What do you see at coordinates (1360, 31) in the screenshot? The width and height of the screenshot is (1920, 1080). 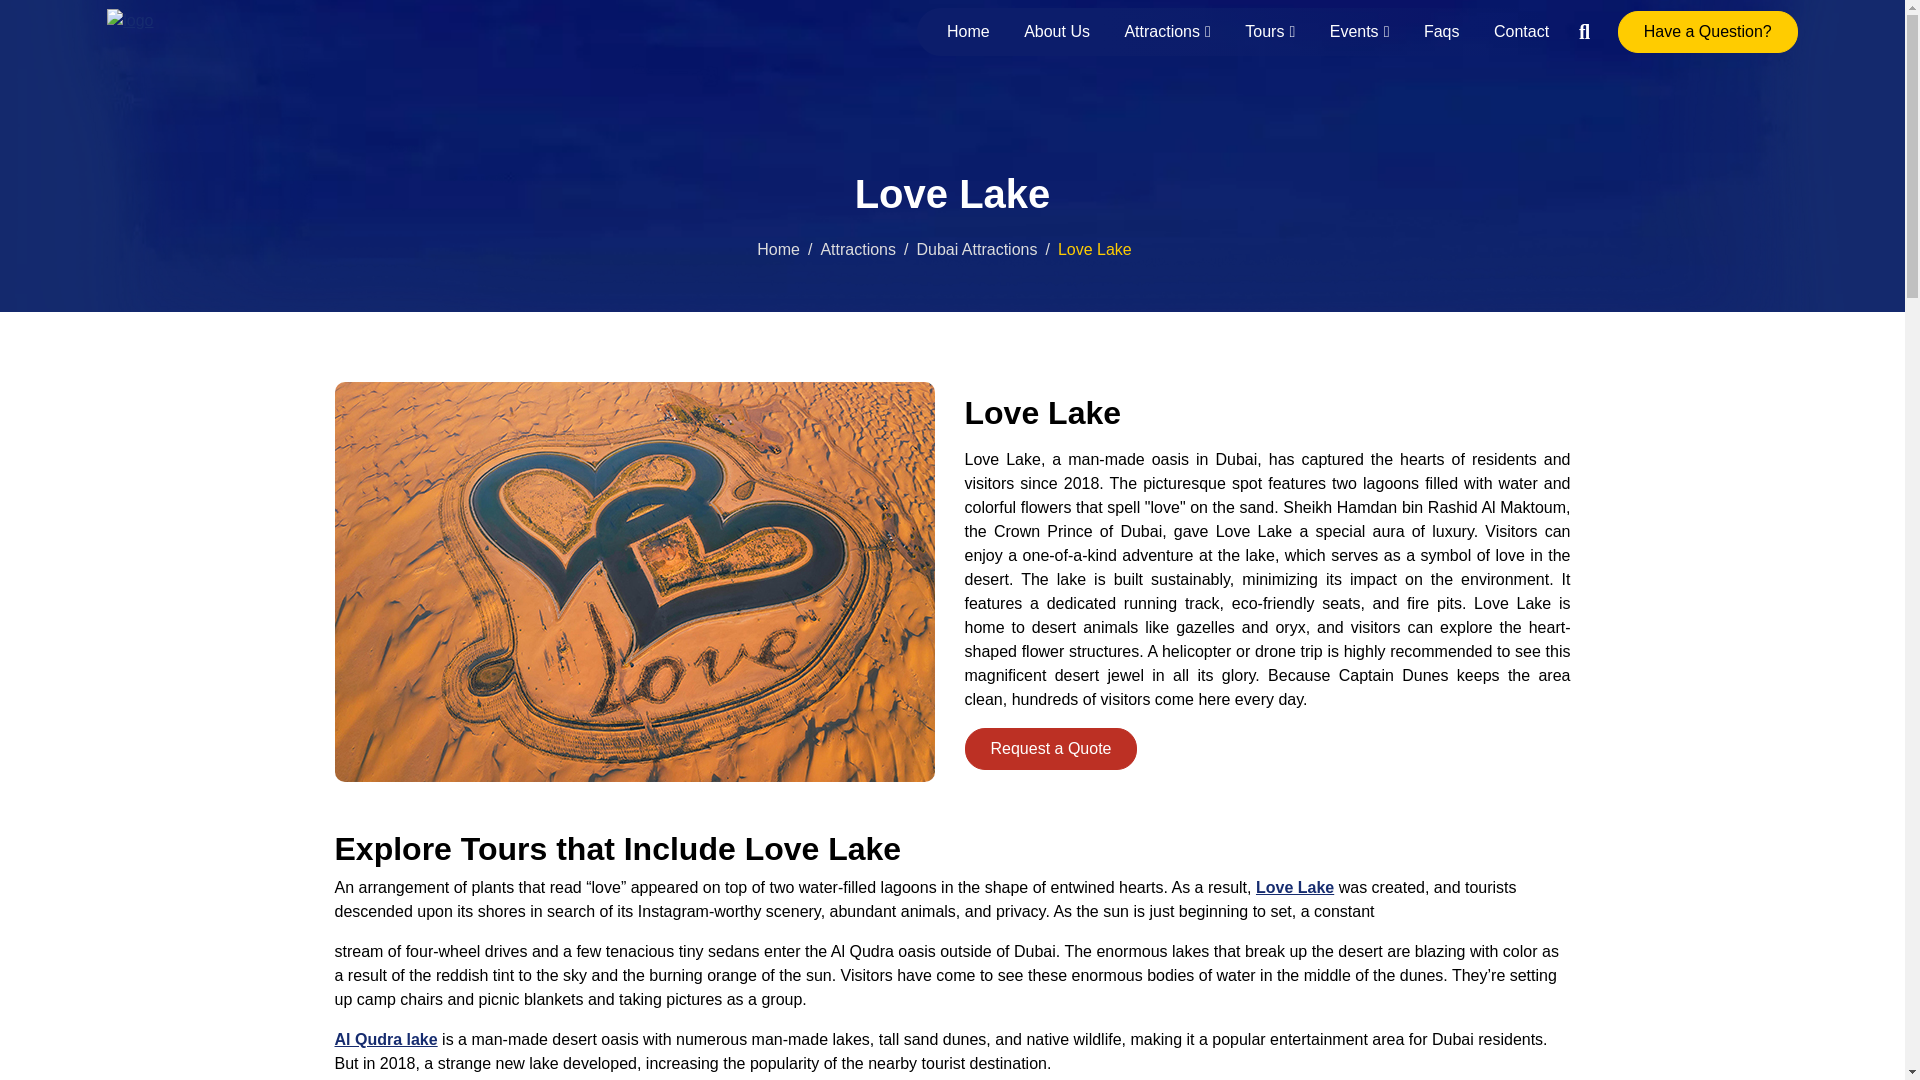 I see `Events` at bounding box center [1360, 31].